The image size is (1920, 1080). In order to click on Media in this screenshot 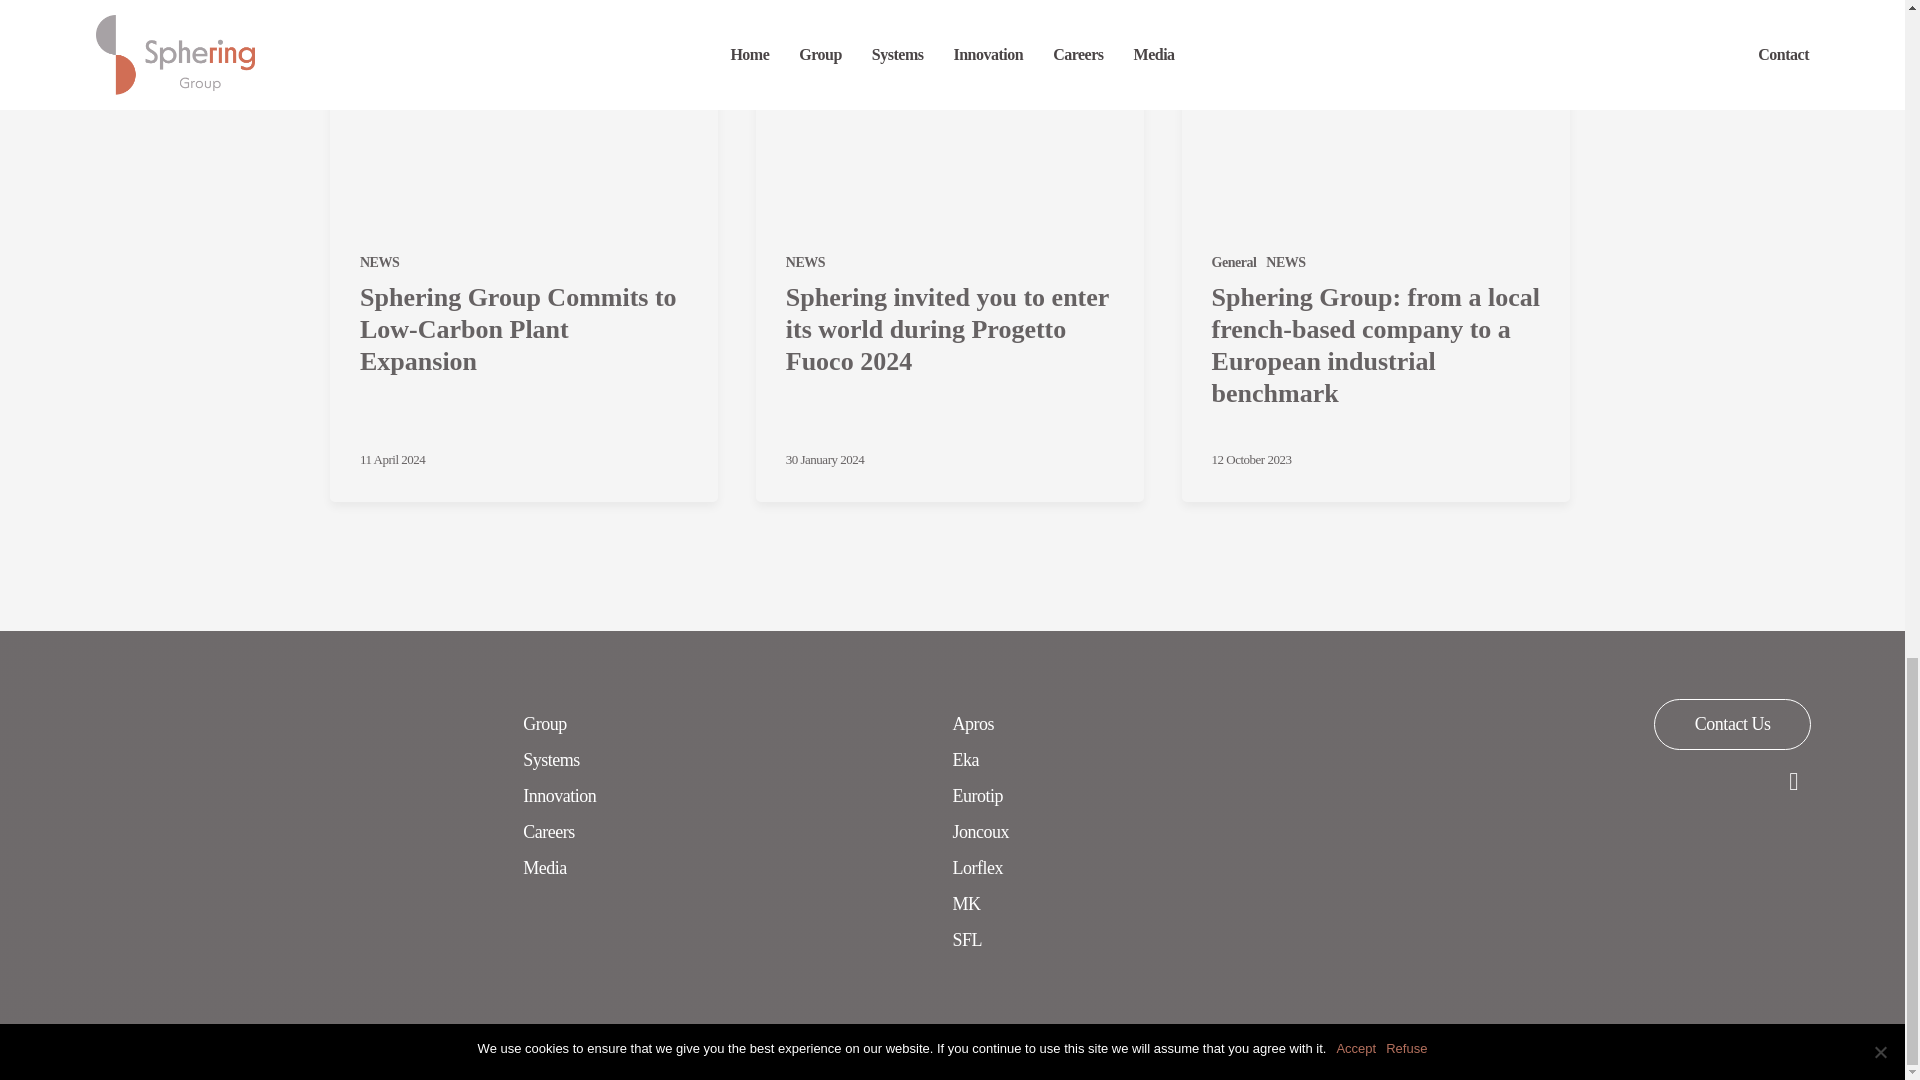, I will do `click(544, 868)`.